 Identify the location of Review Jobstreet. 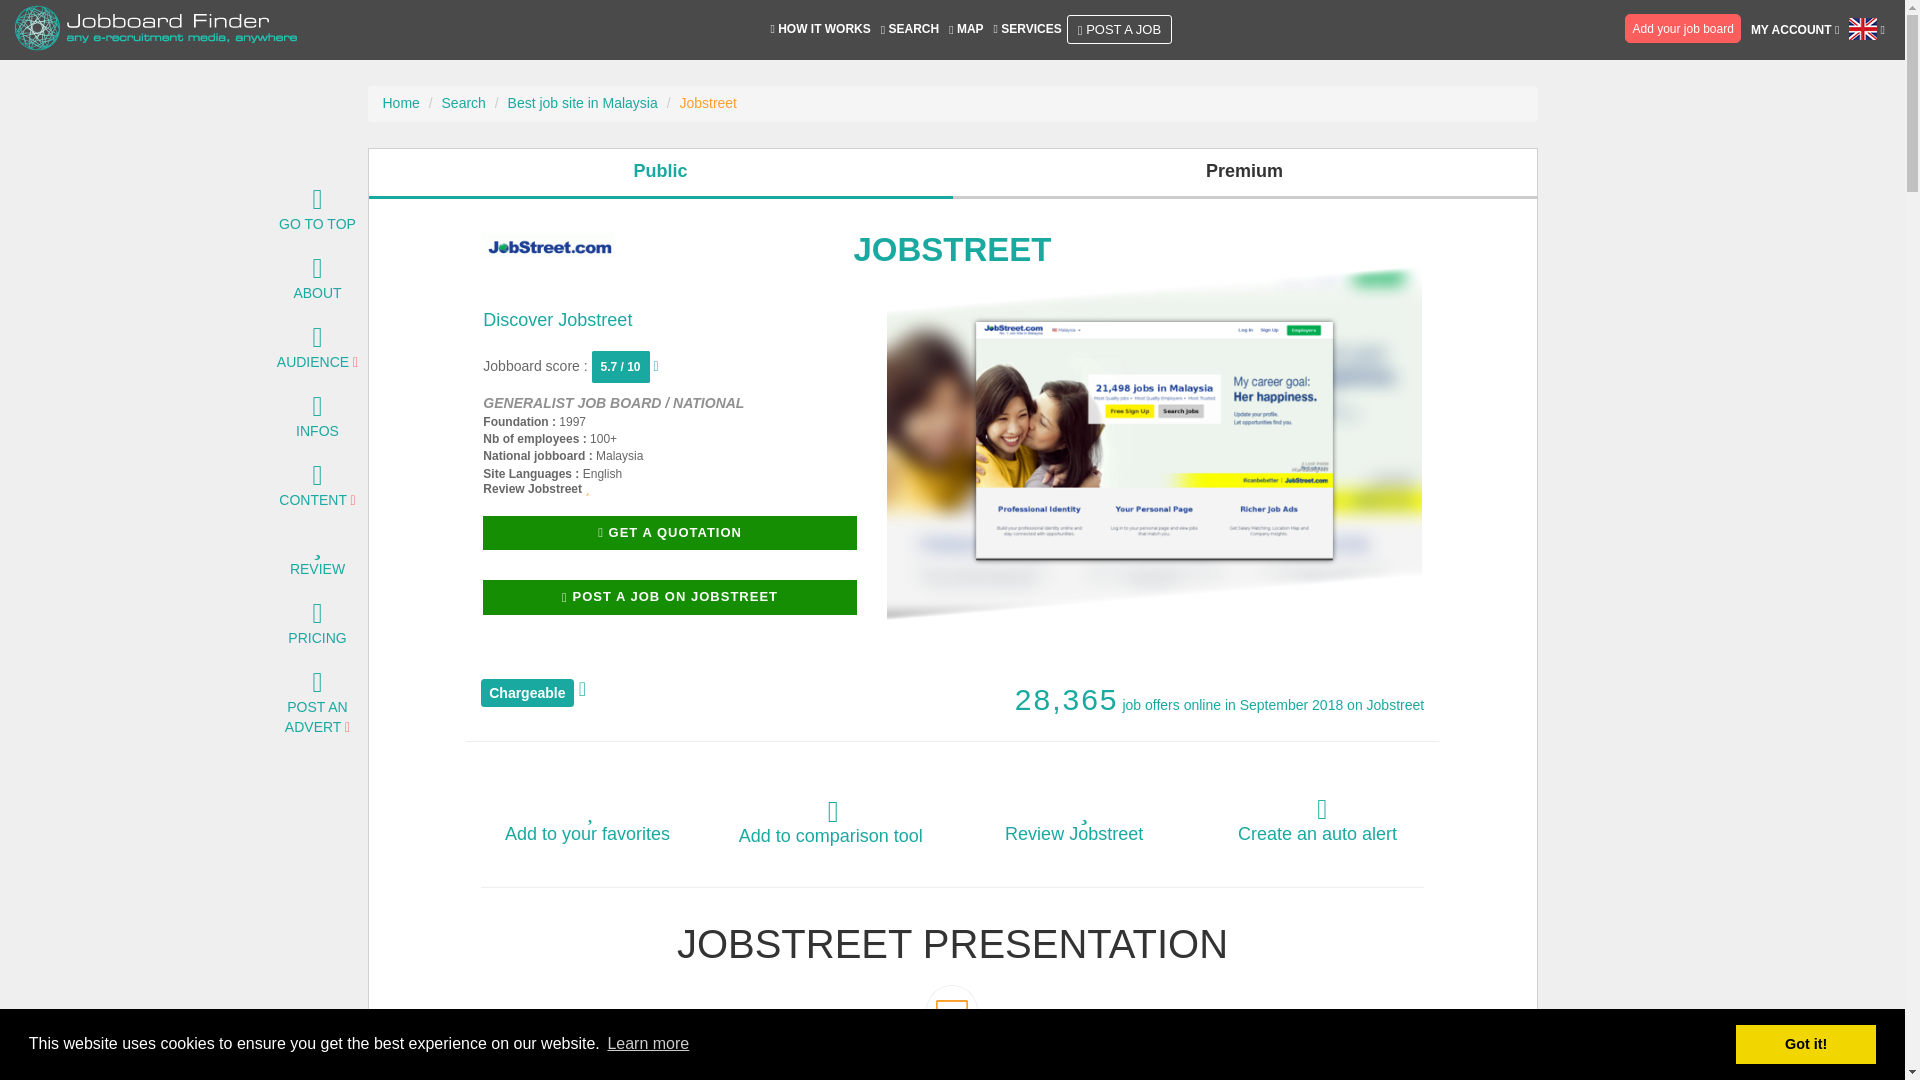
(536, 488).